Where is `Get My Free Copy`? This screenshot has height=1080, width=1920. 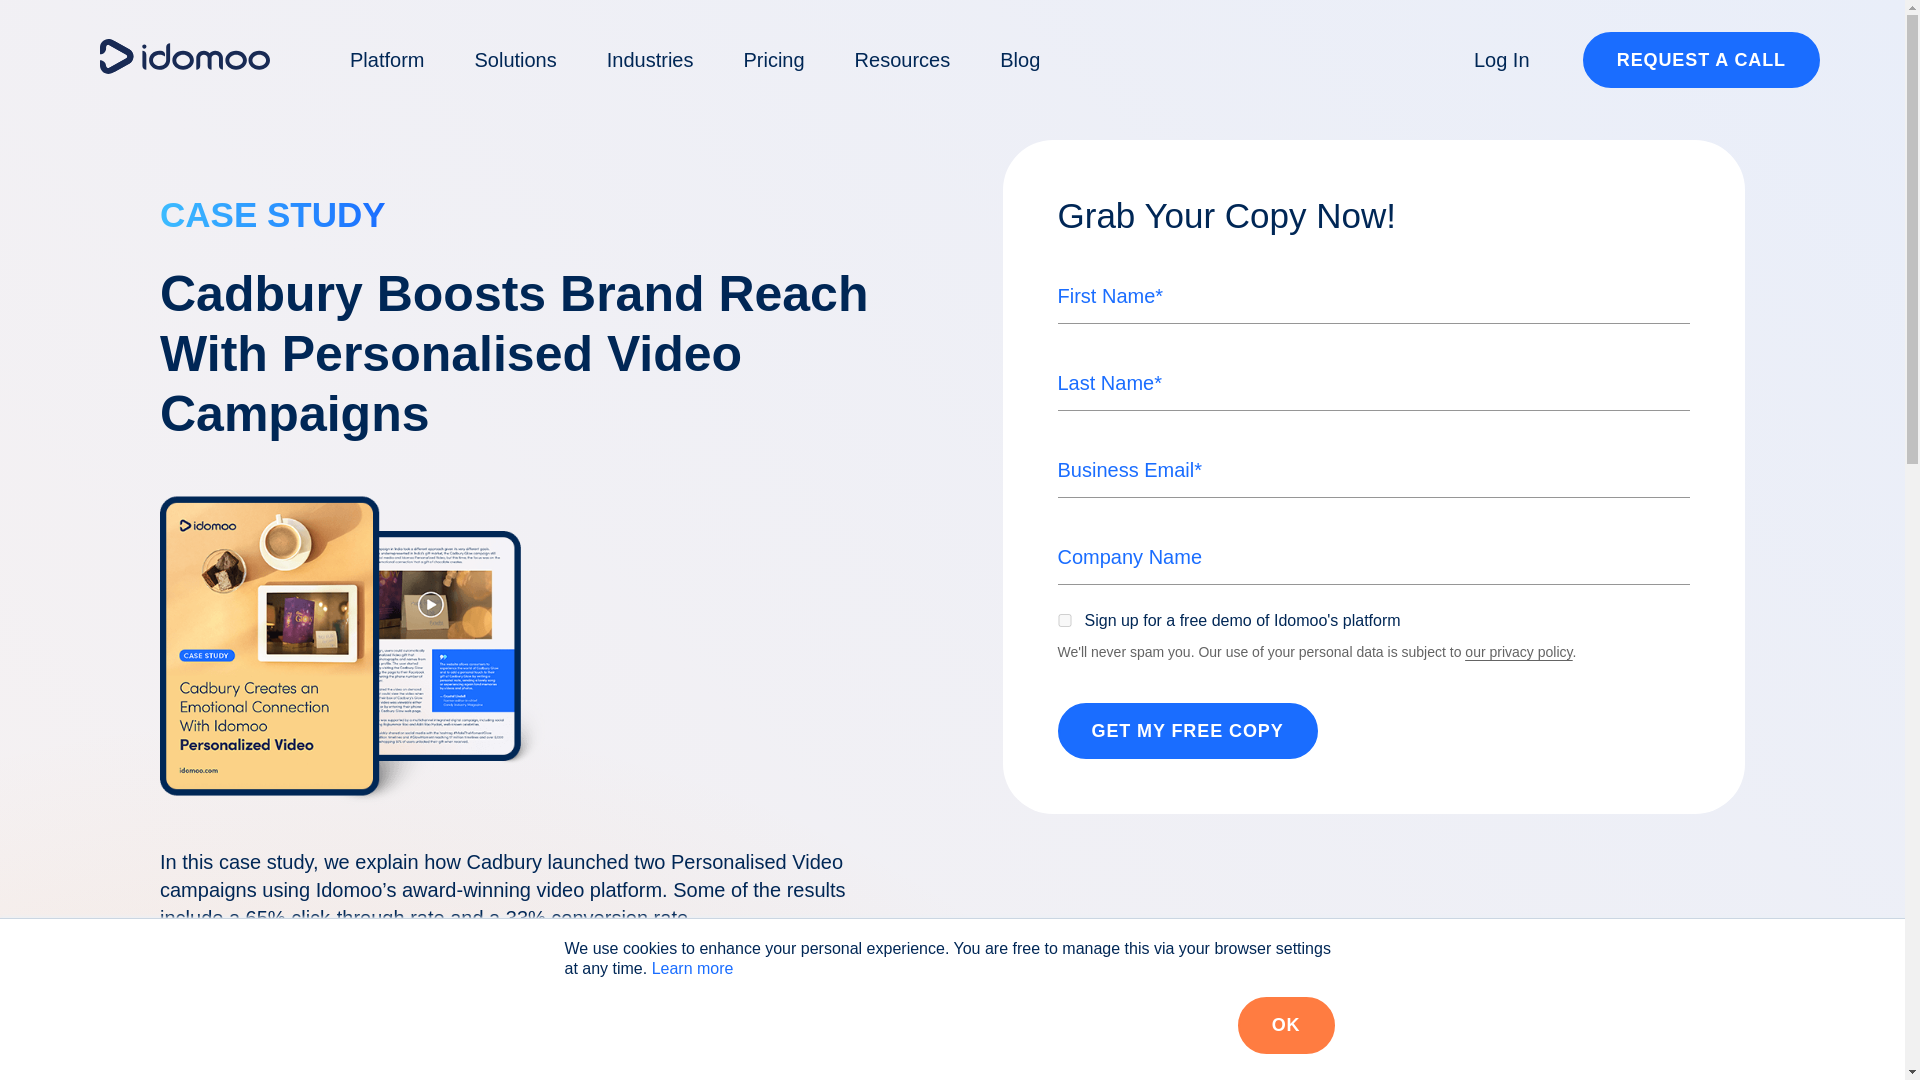 Get My Free Copy is located at coordinates (1187, 732).